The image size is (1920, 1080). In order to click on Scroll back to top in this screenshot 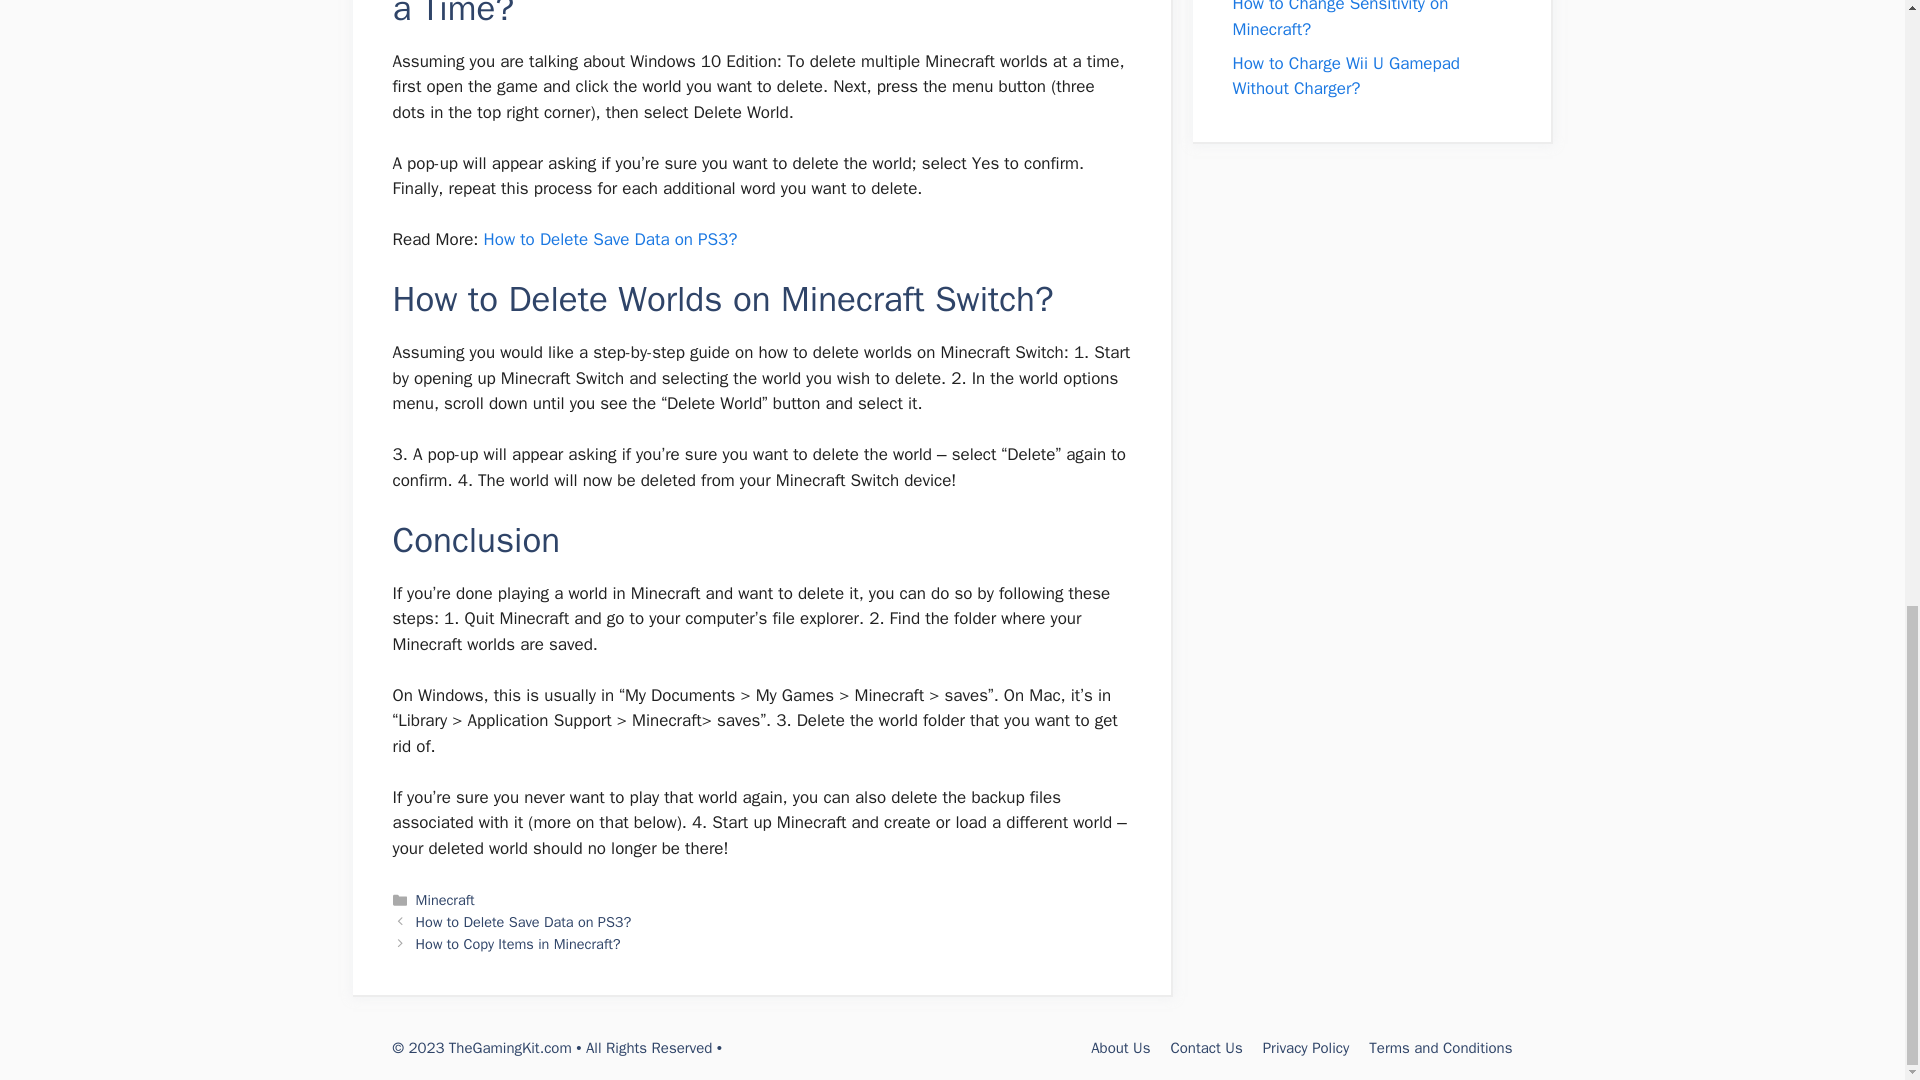, I will do `click(1855, 640)`.